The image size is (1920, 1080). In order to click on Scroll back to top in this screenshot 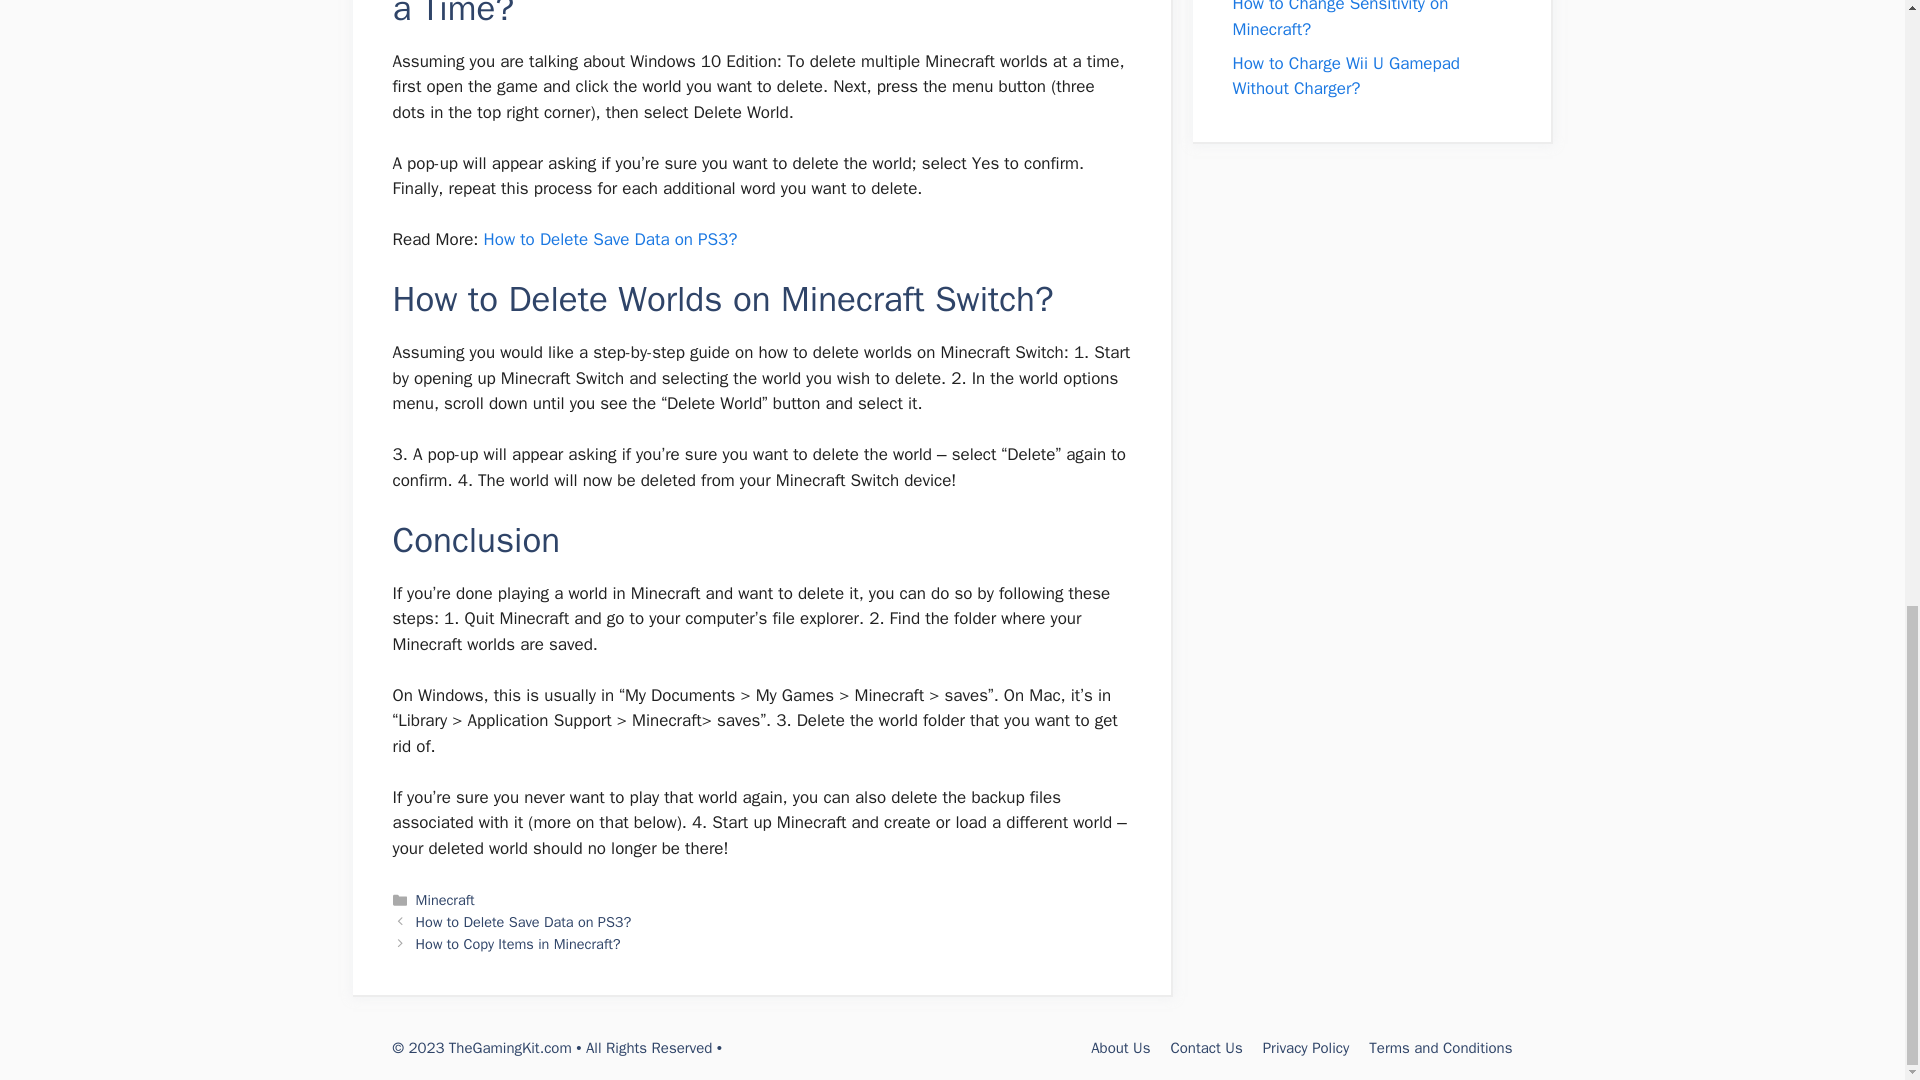, I will do `click(1855, 640)`.